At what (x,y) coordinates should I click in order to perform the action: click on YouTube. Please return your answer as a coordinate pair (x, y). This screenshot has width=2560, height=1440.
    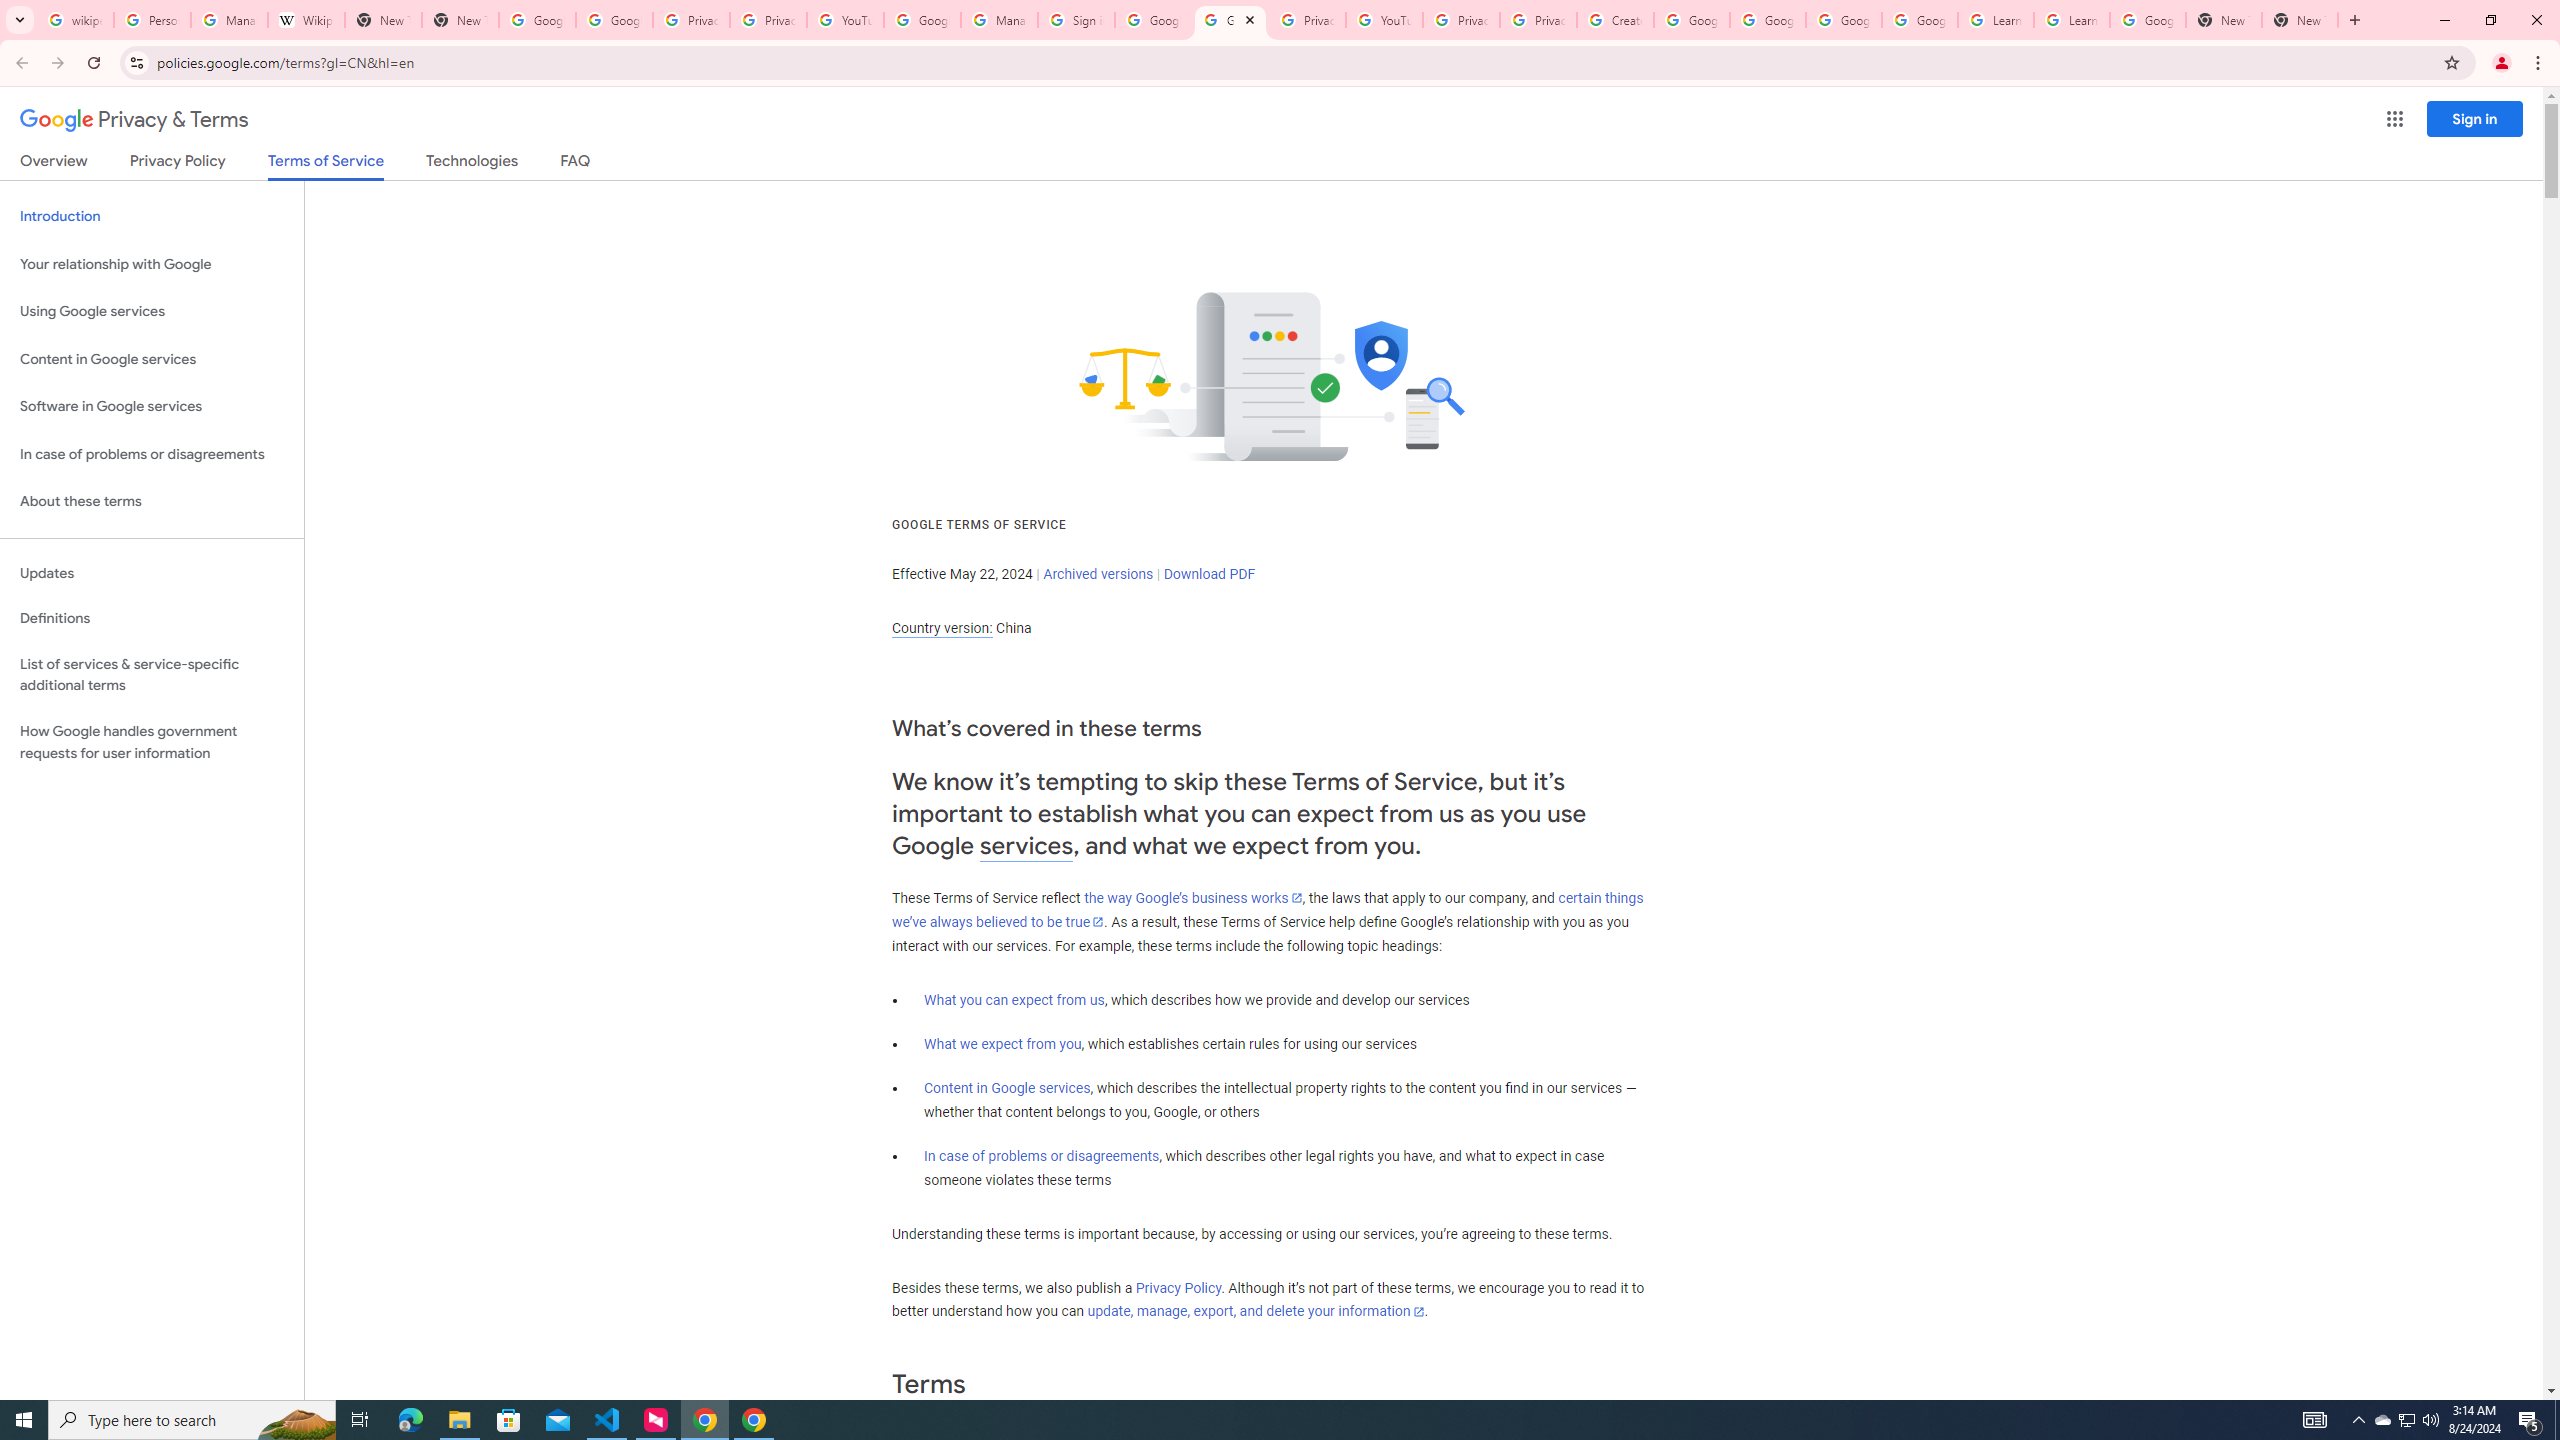
    Looking at the image, I should click on (846, 20).